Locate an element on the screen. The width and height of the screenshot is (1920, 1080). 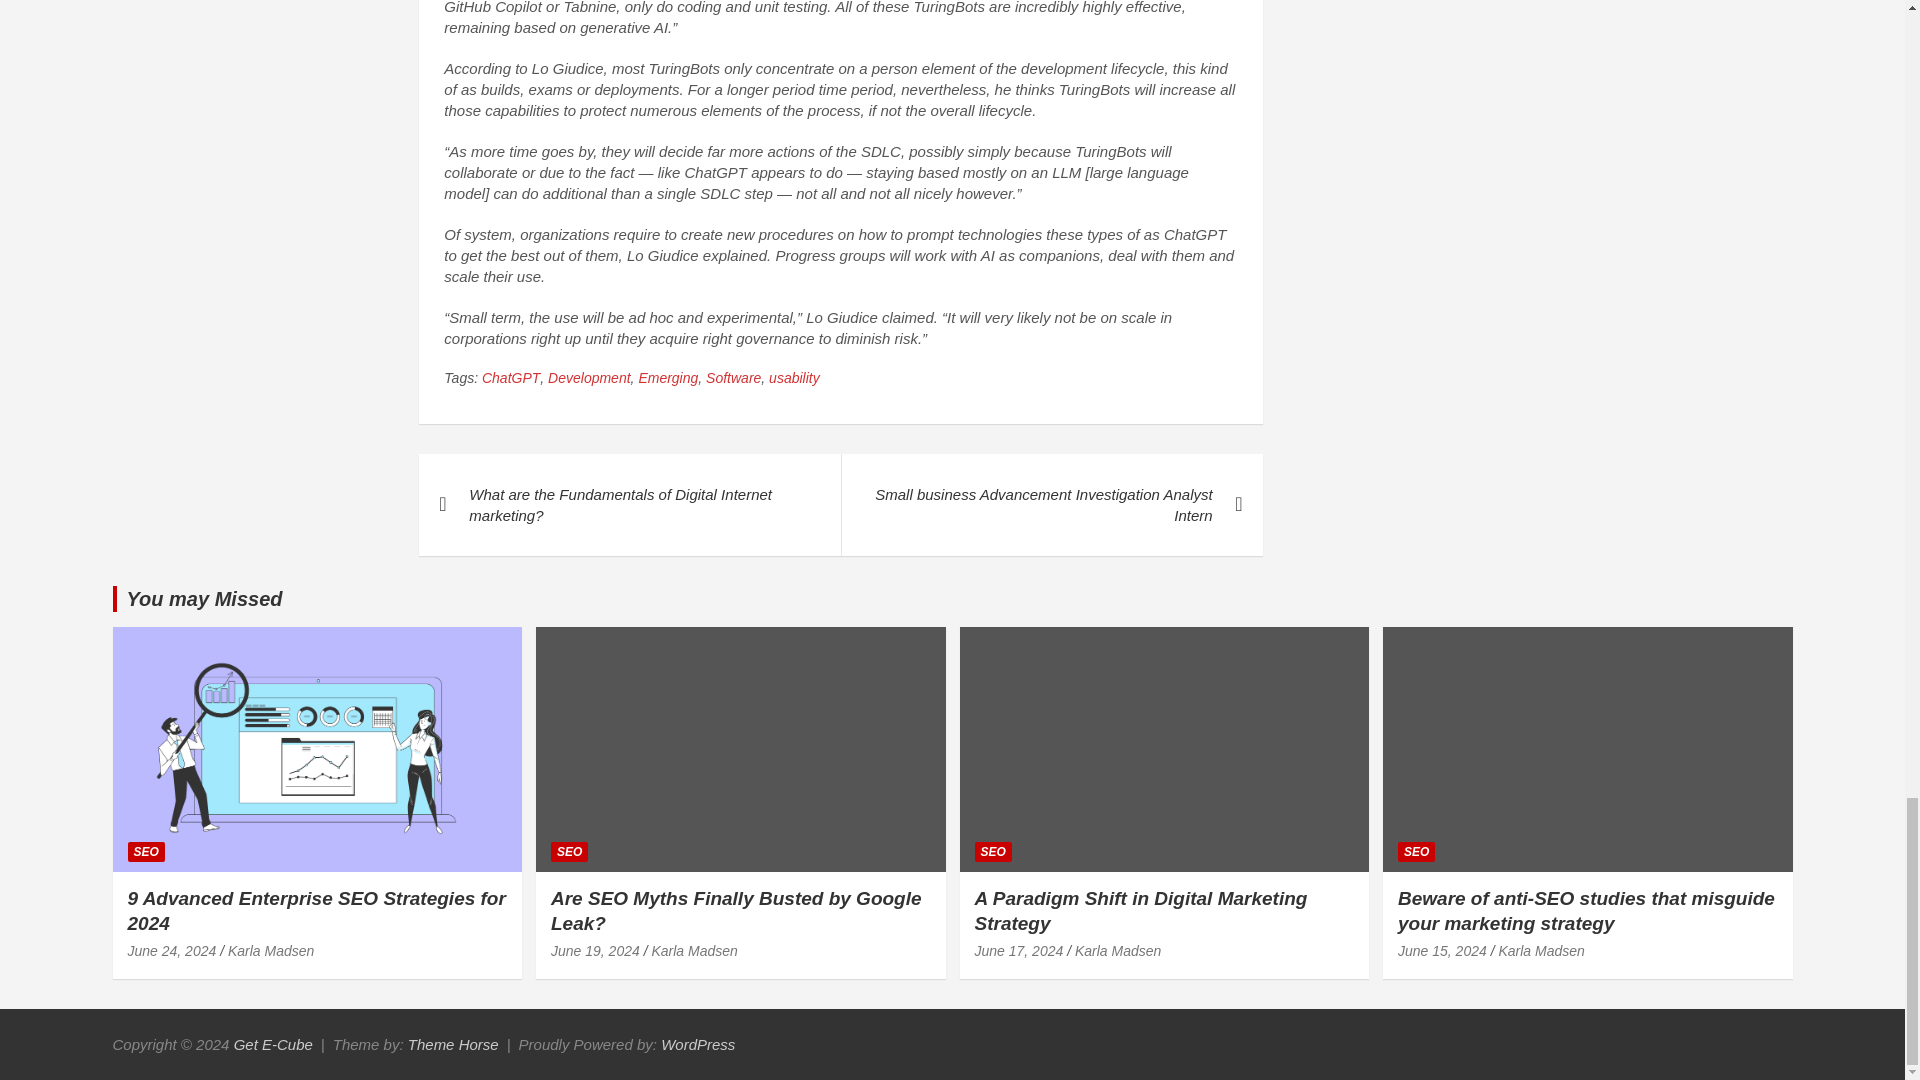
A Paradigm Shift in Digital Marketing Strategy is located at coordinates (1018, 950).